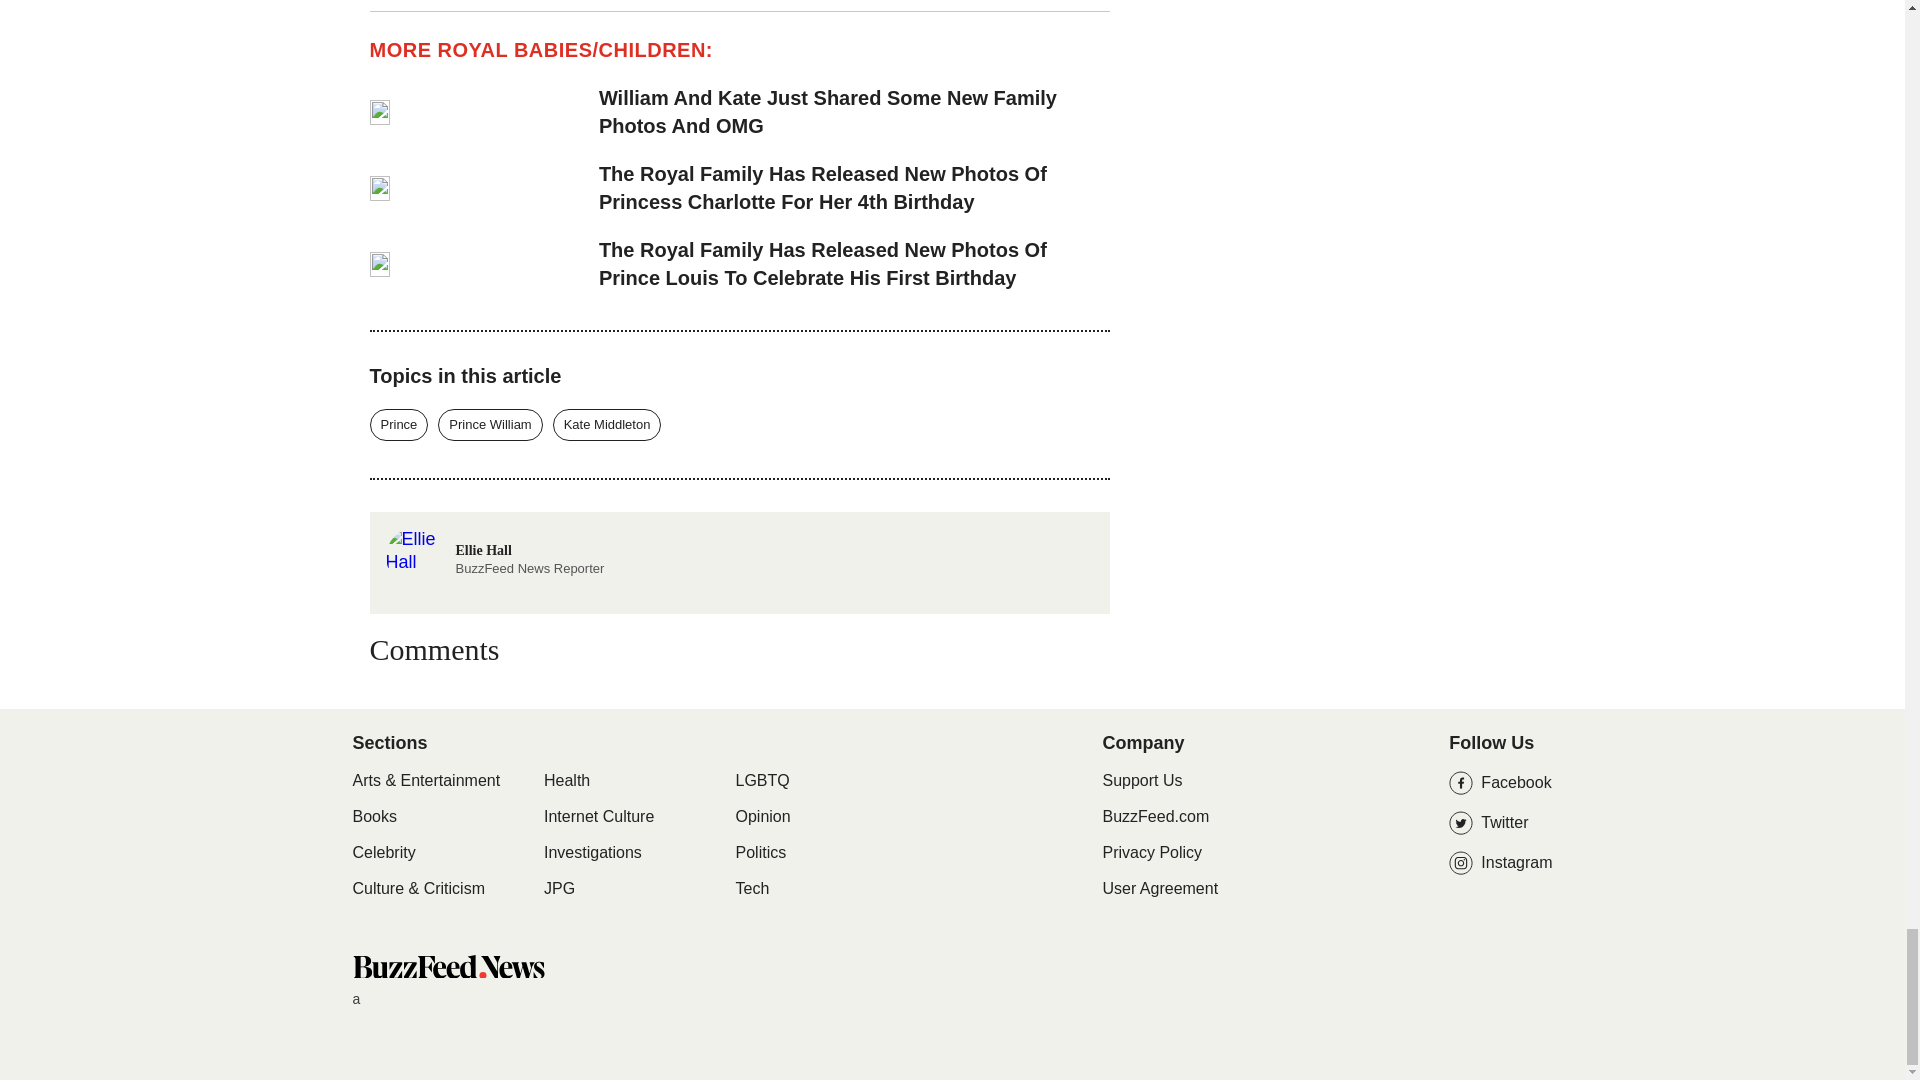  What do you see at coordinates (494, 538) in the screenshot?
I see `BuzzFeed News Home` at bounding box center [494, 538].